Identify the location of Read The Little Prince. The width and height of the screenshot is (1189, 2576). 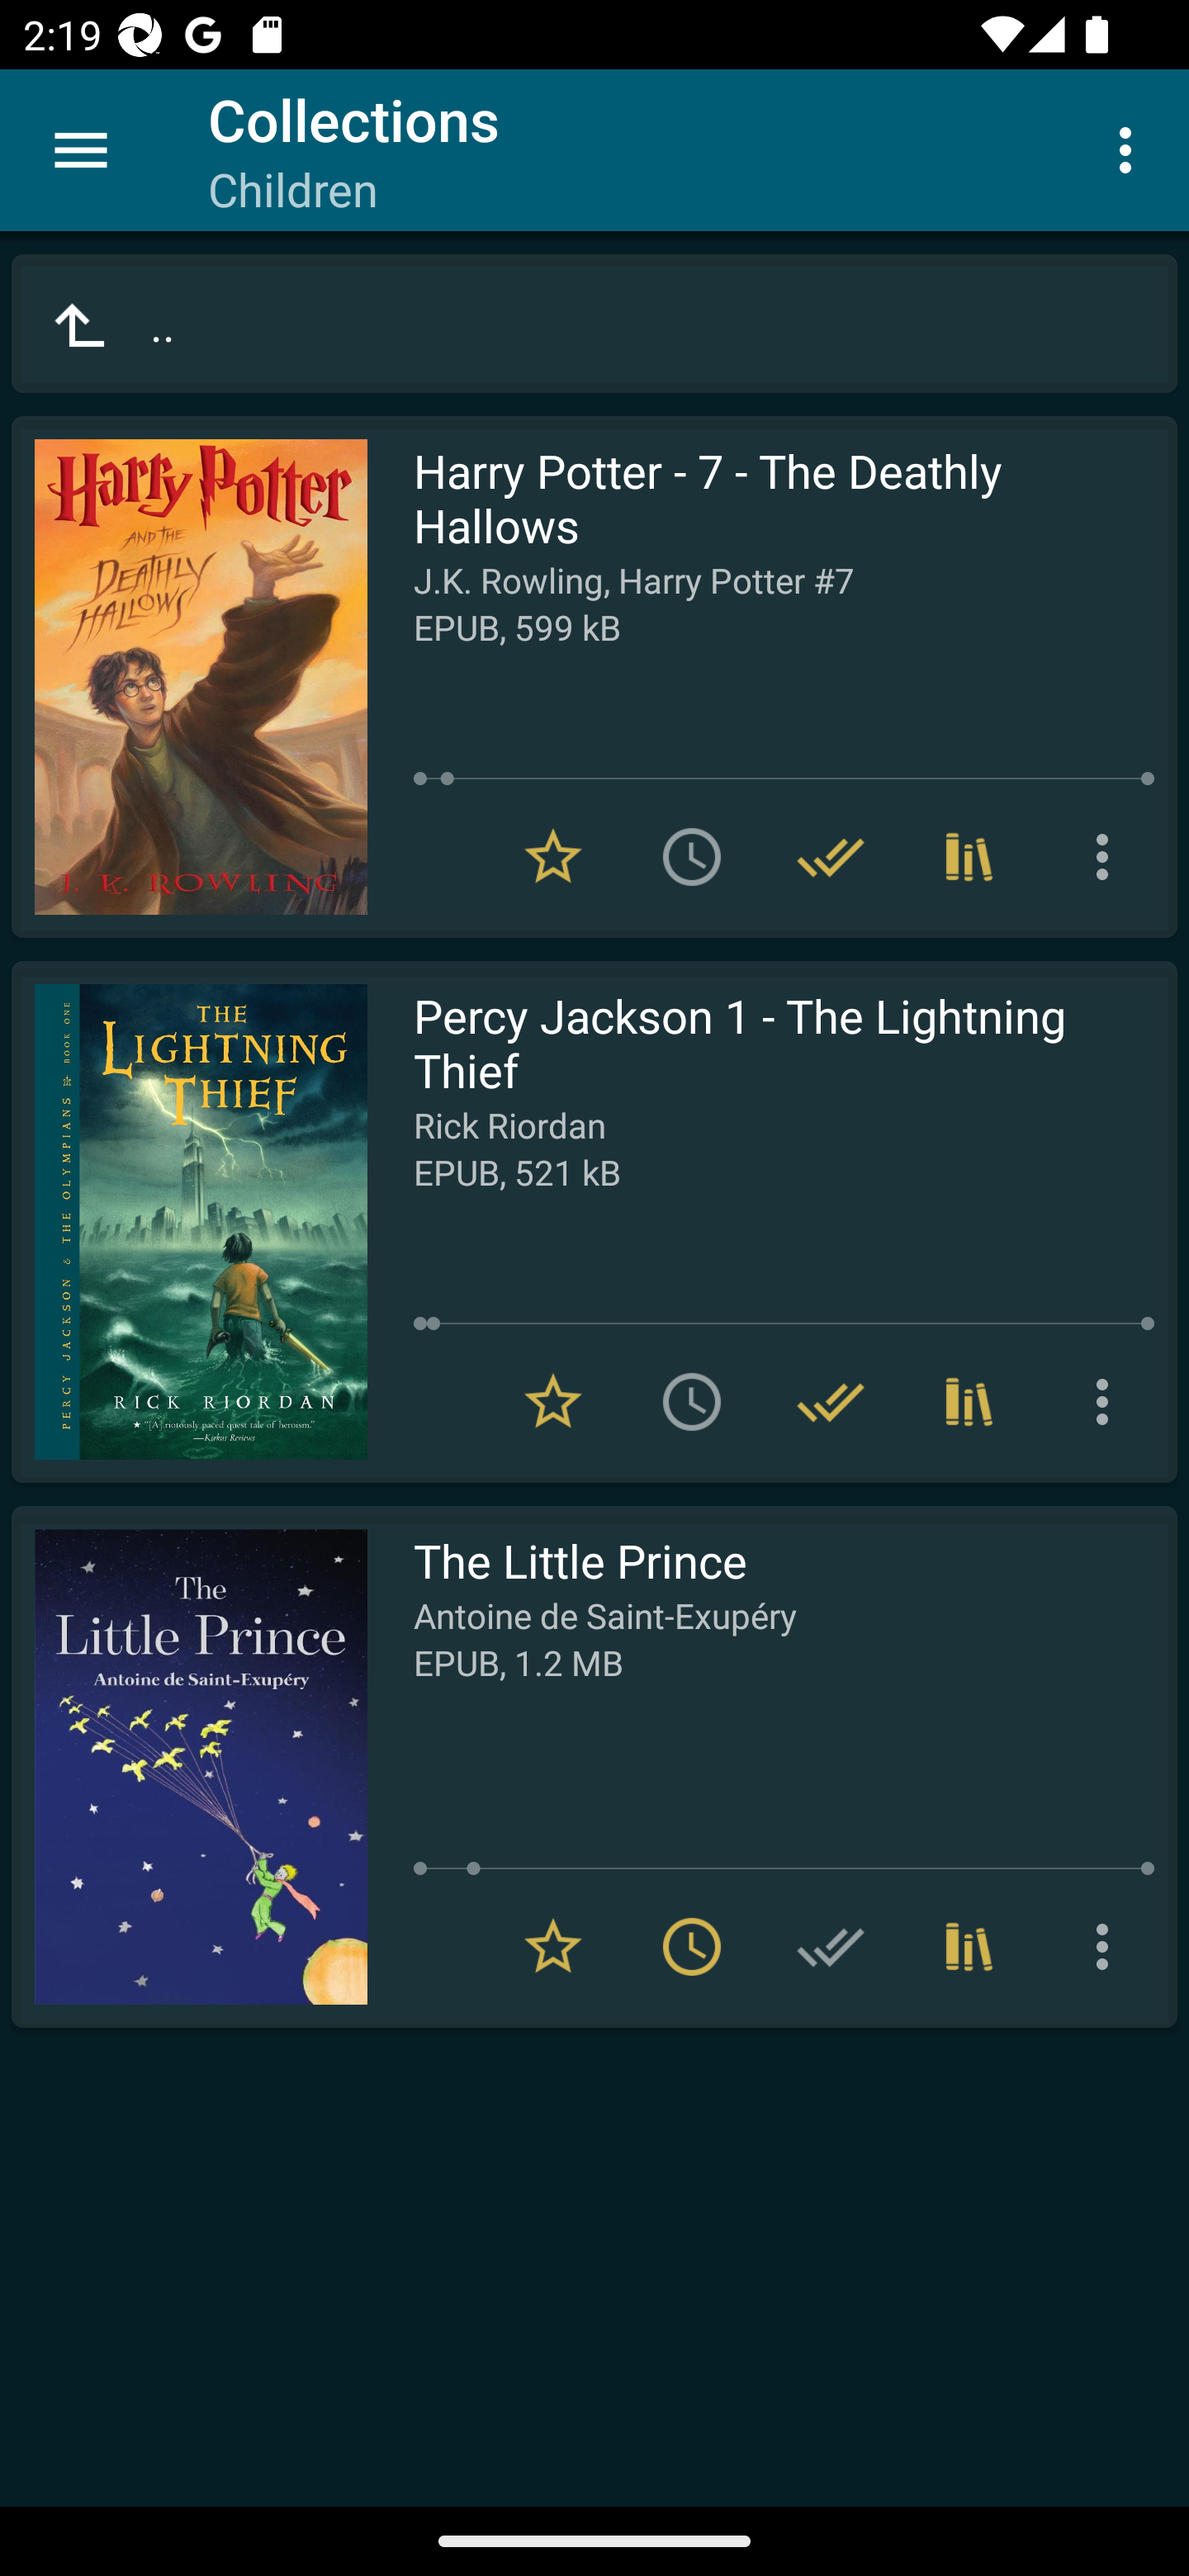
(189, 1767).